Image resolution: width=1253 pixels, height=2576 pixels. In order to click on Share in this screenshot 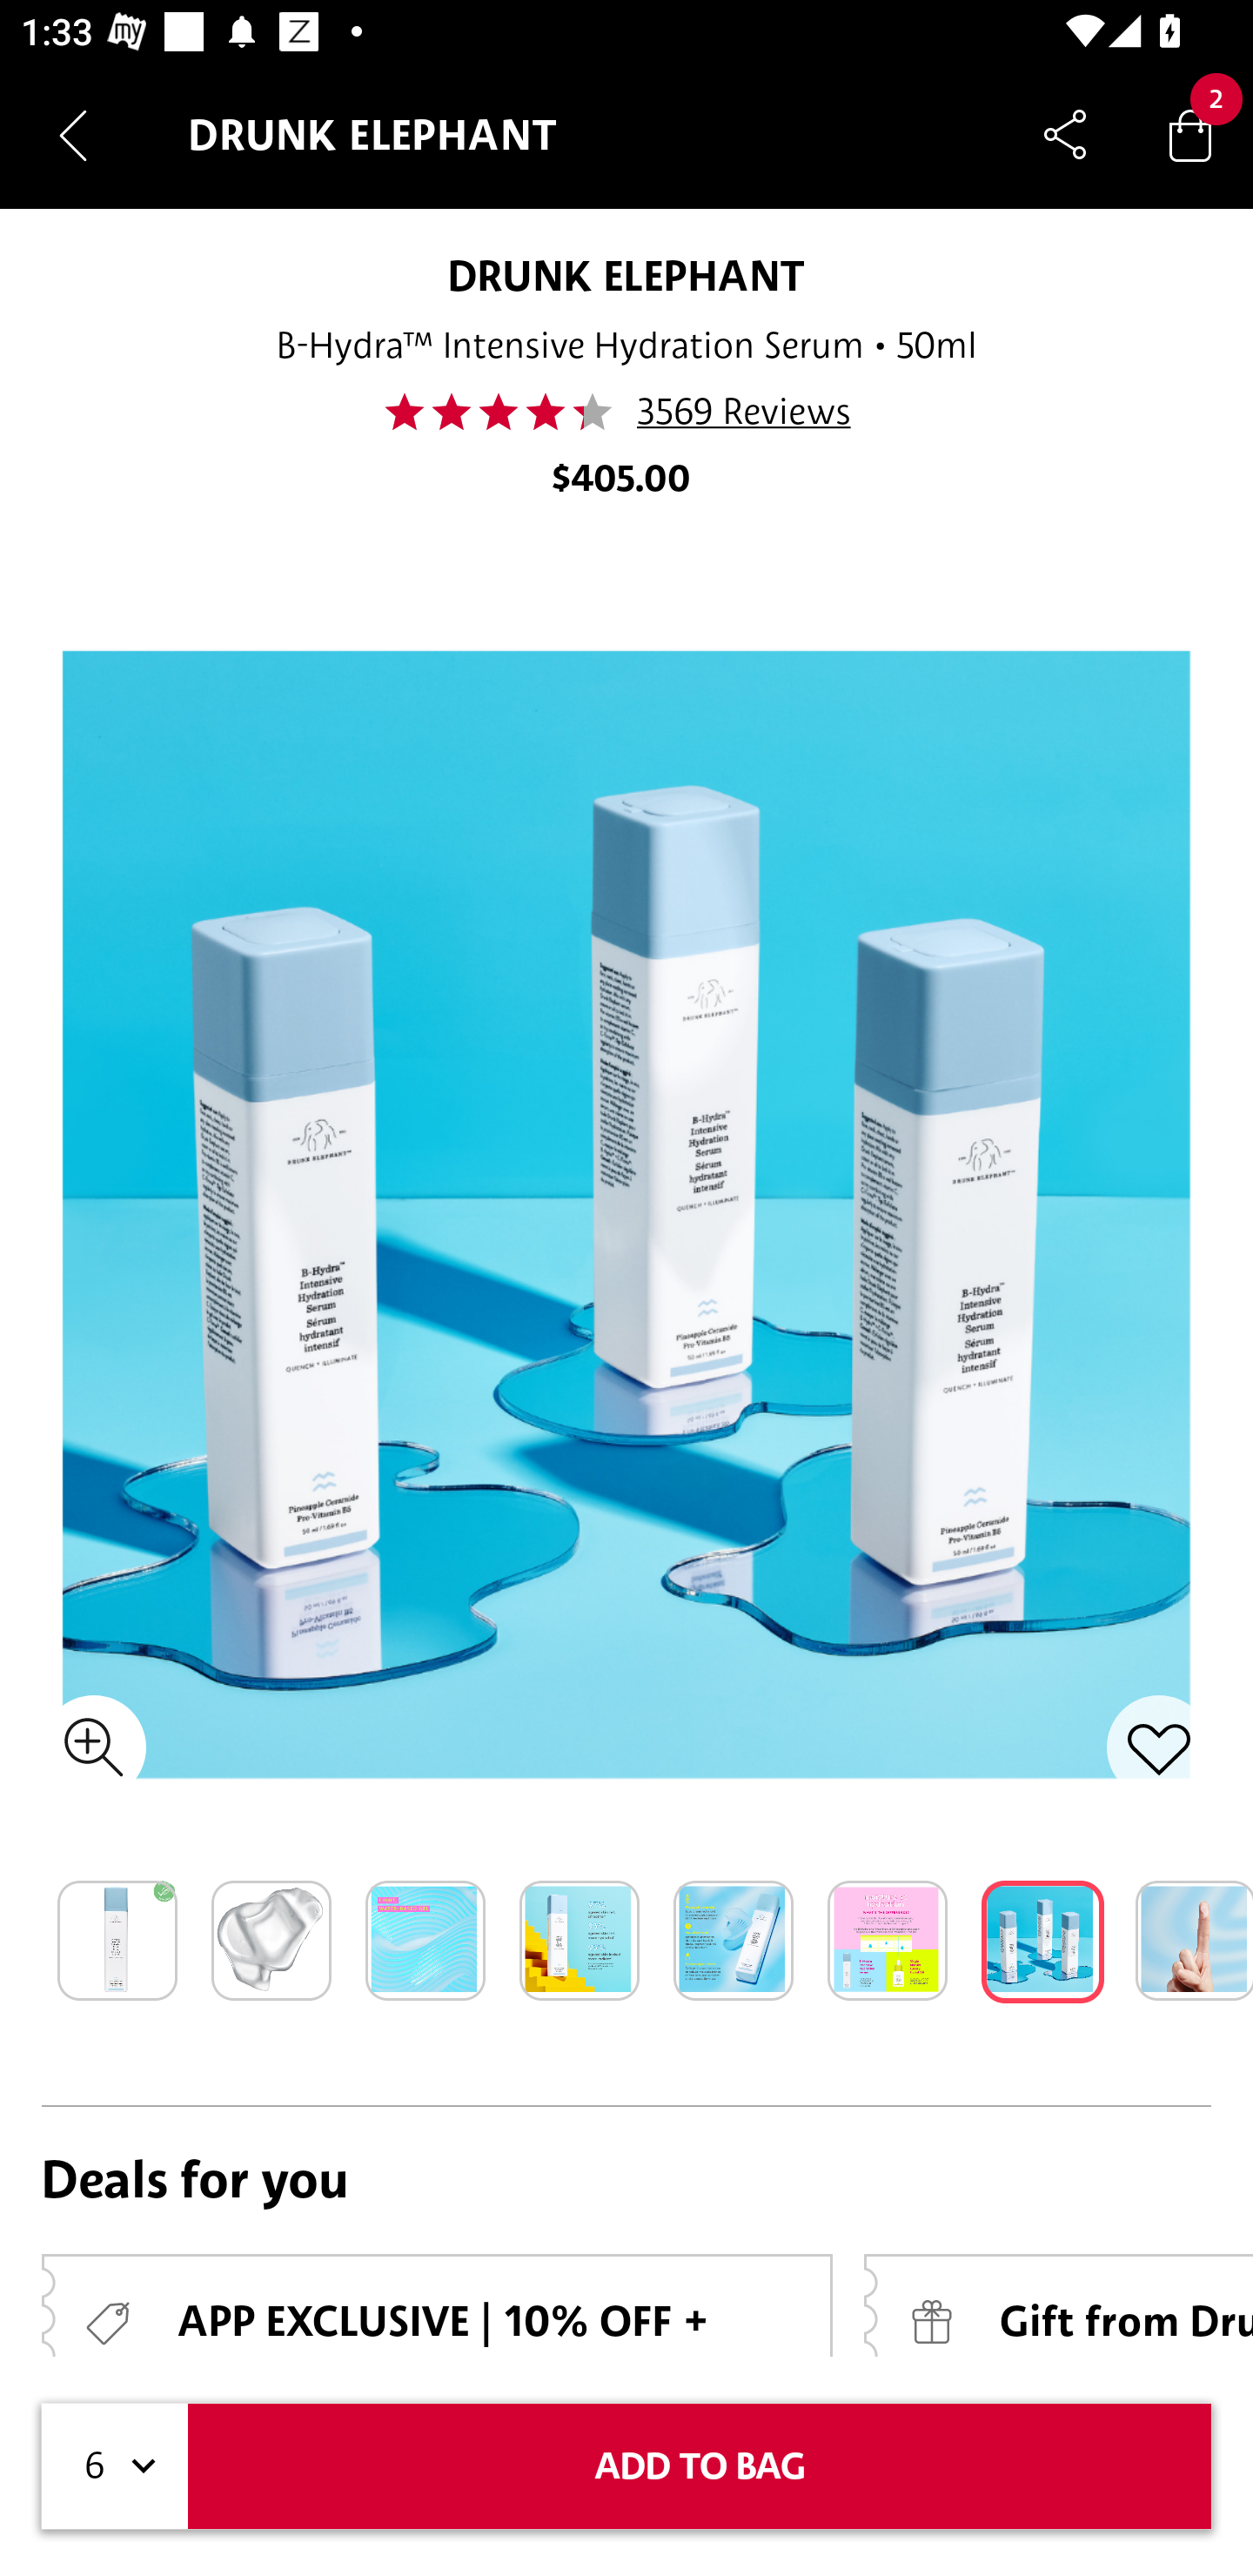, I will do `click(1065, 134)`.